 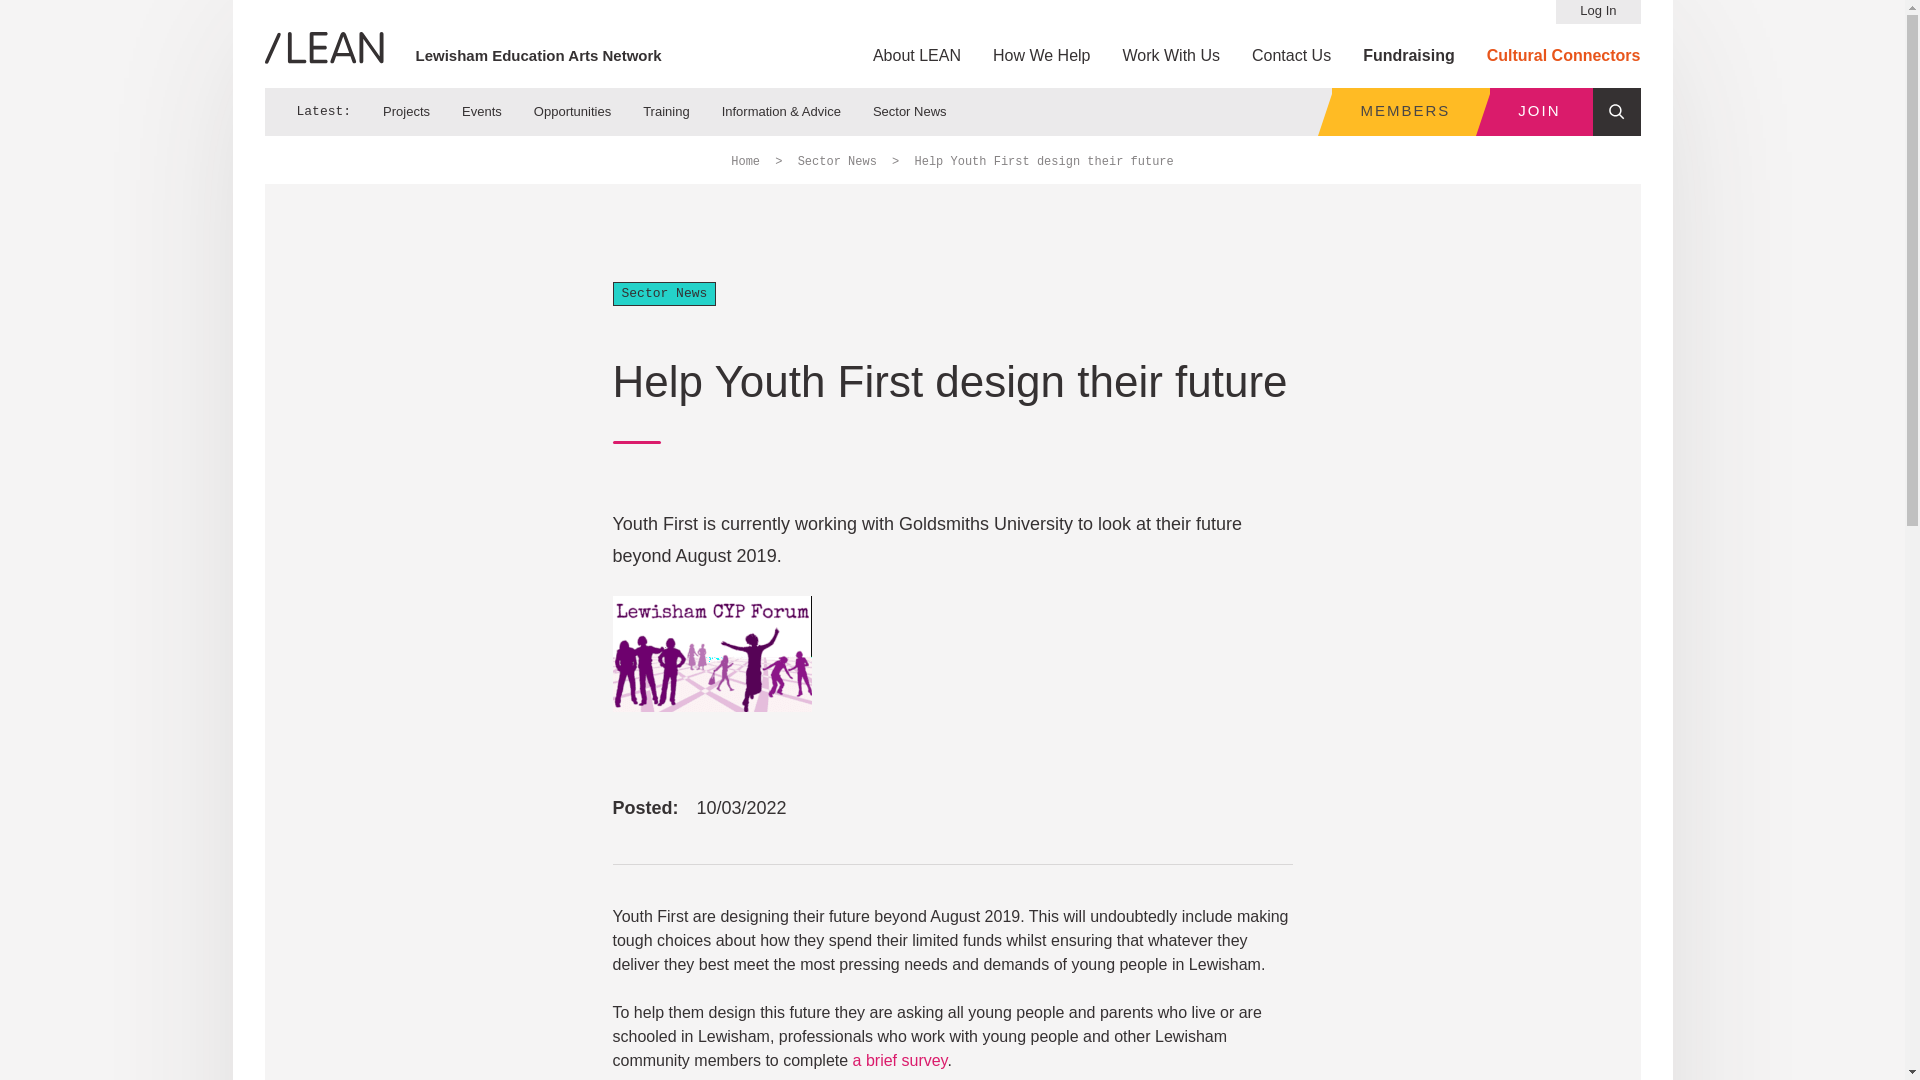 What do you see at coordinates (482, 111) in the screenshot?
I see `Events` at bounding box center [482, 111].